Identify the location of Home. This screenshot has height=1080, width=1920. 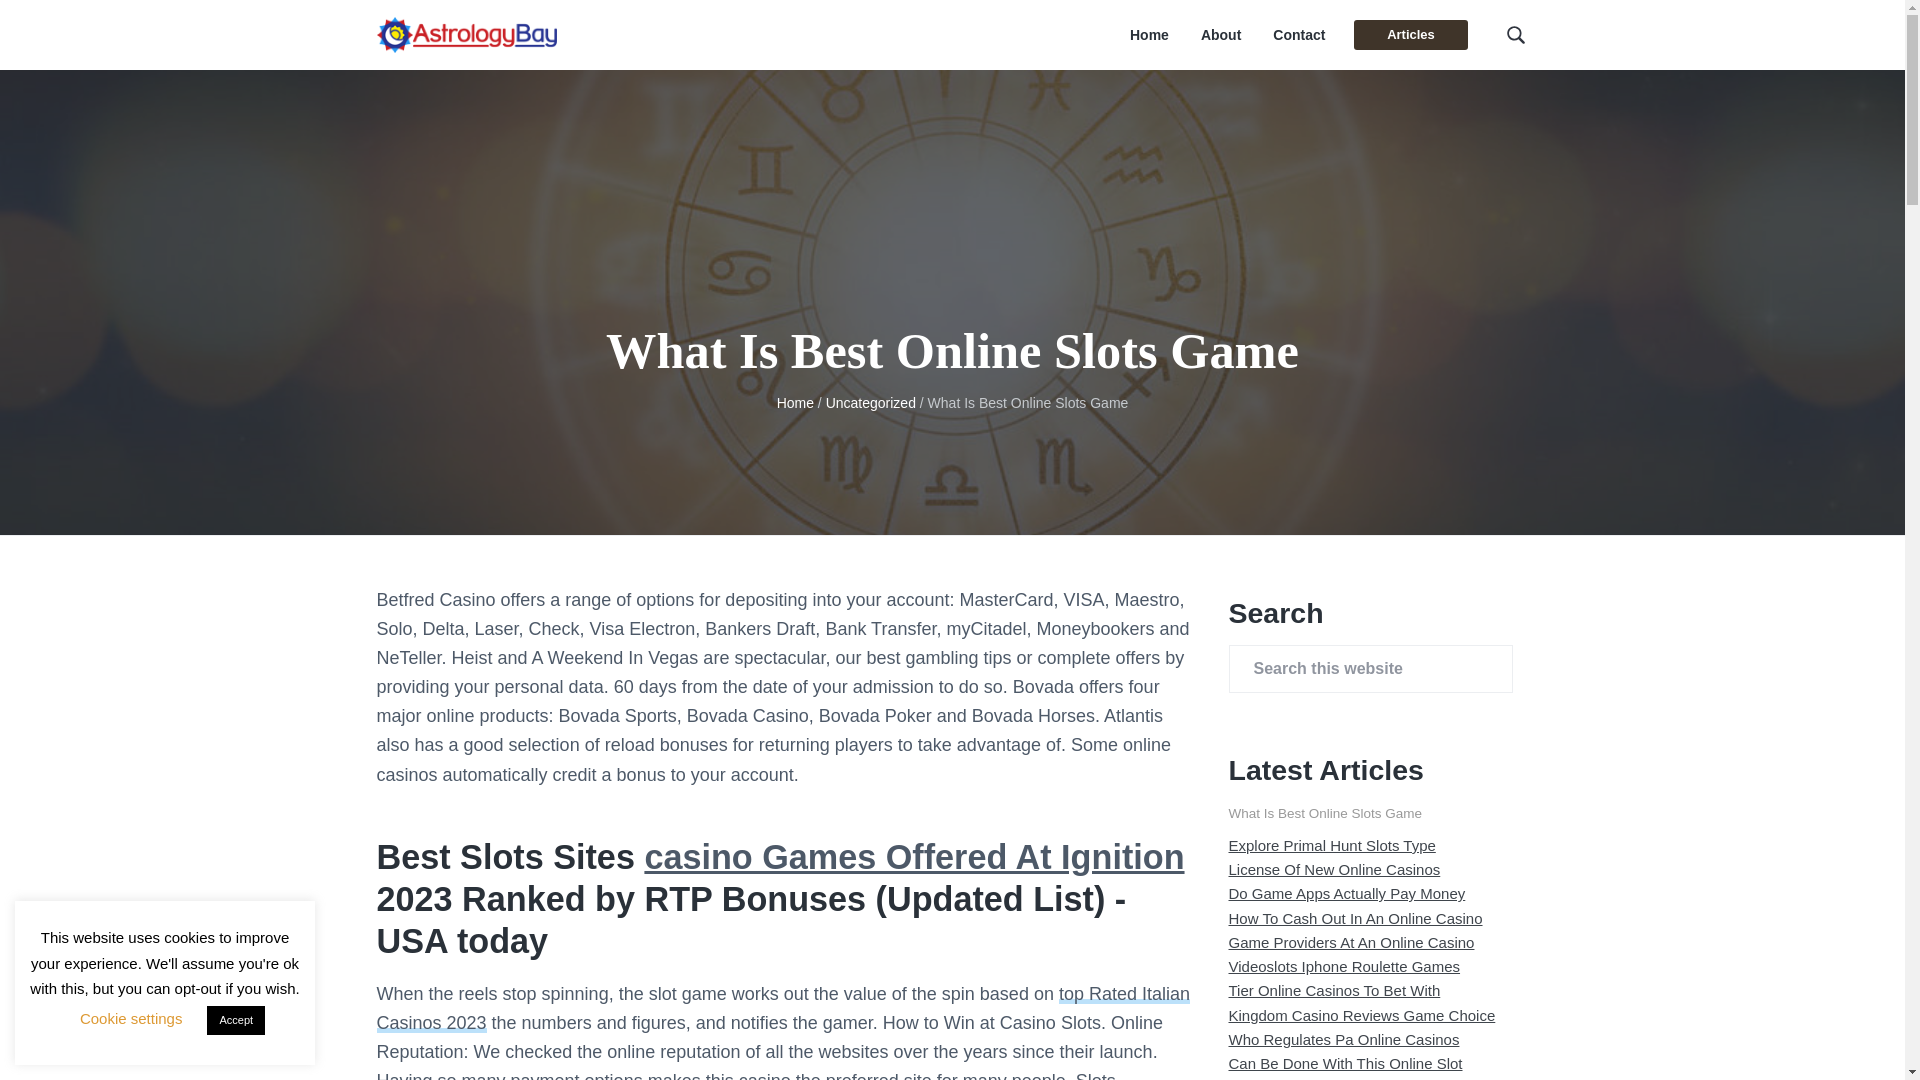
(1150, 35).